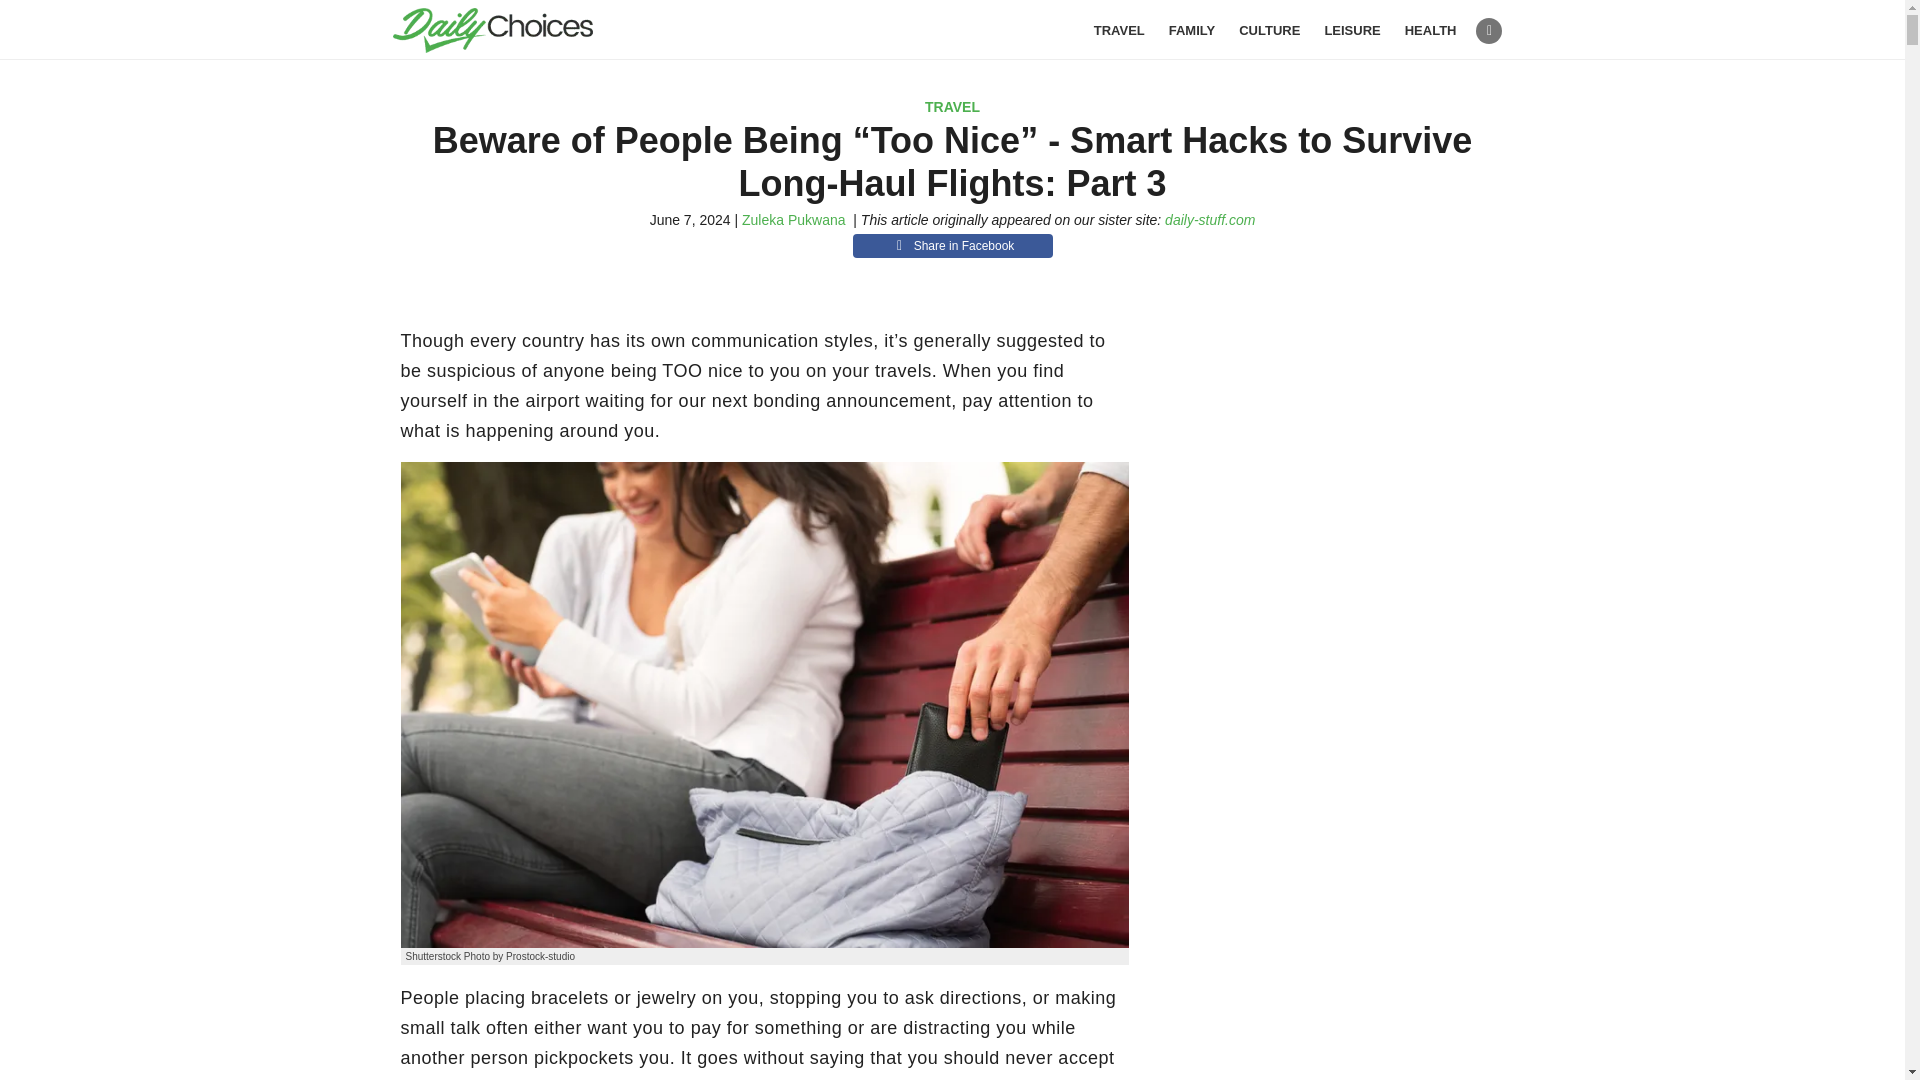 The height and width of the screenshot is (1080, 1920). I want to click on Share in Facebook, so click(952, 246).